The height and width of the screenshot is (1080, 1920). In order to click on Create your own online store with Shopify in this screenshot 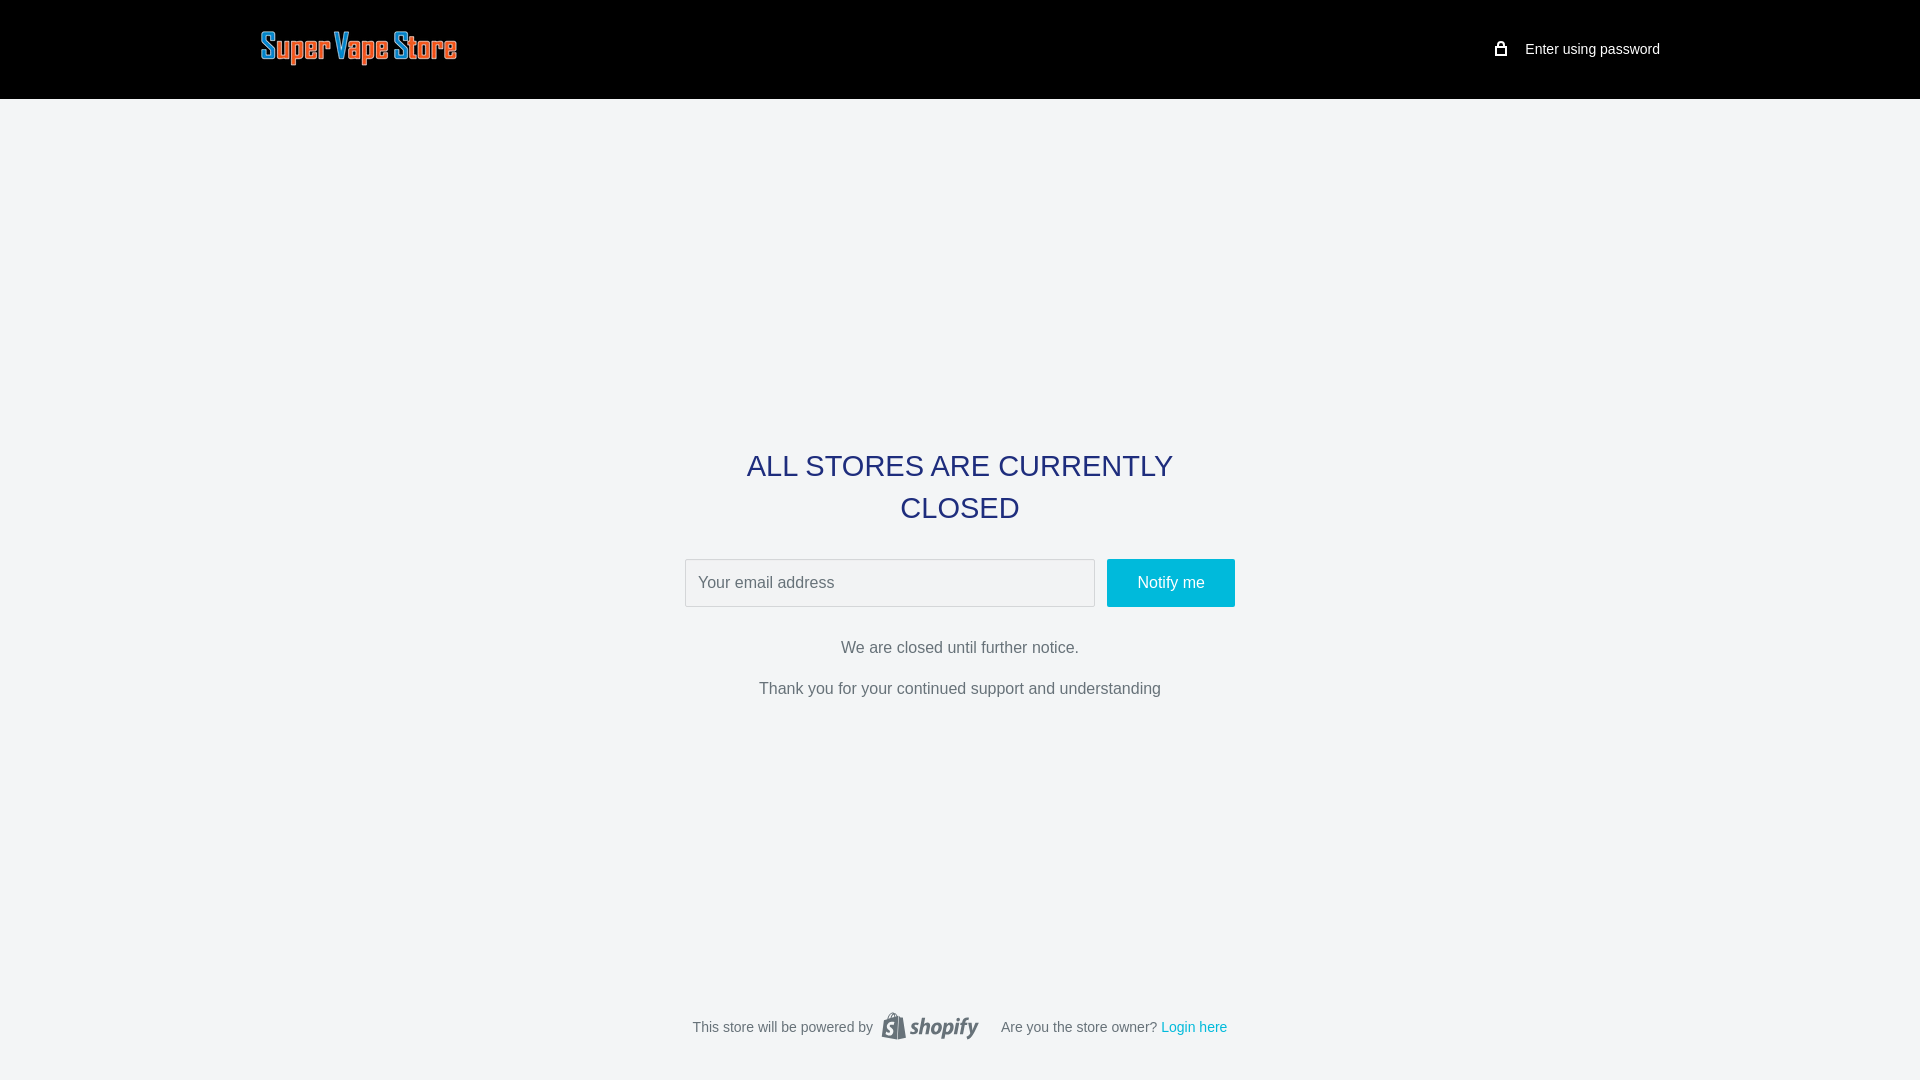, I will do `click(930, 1026)`.